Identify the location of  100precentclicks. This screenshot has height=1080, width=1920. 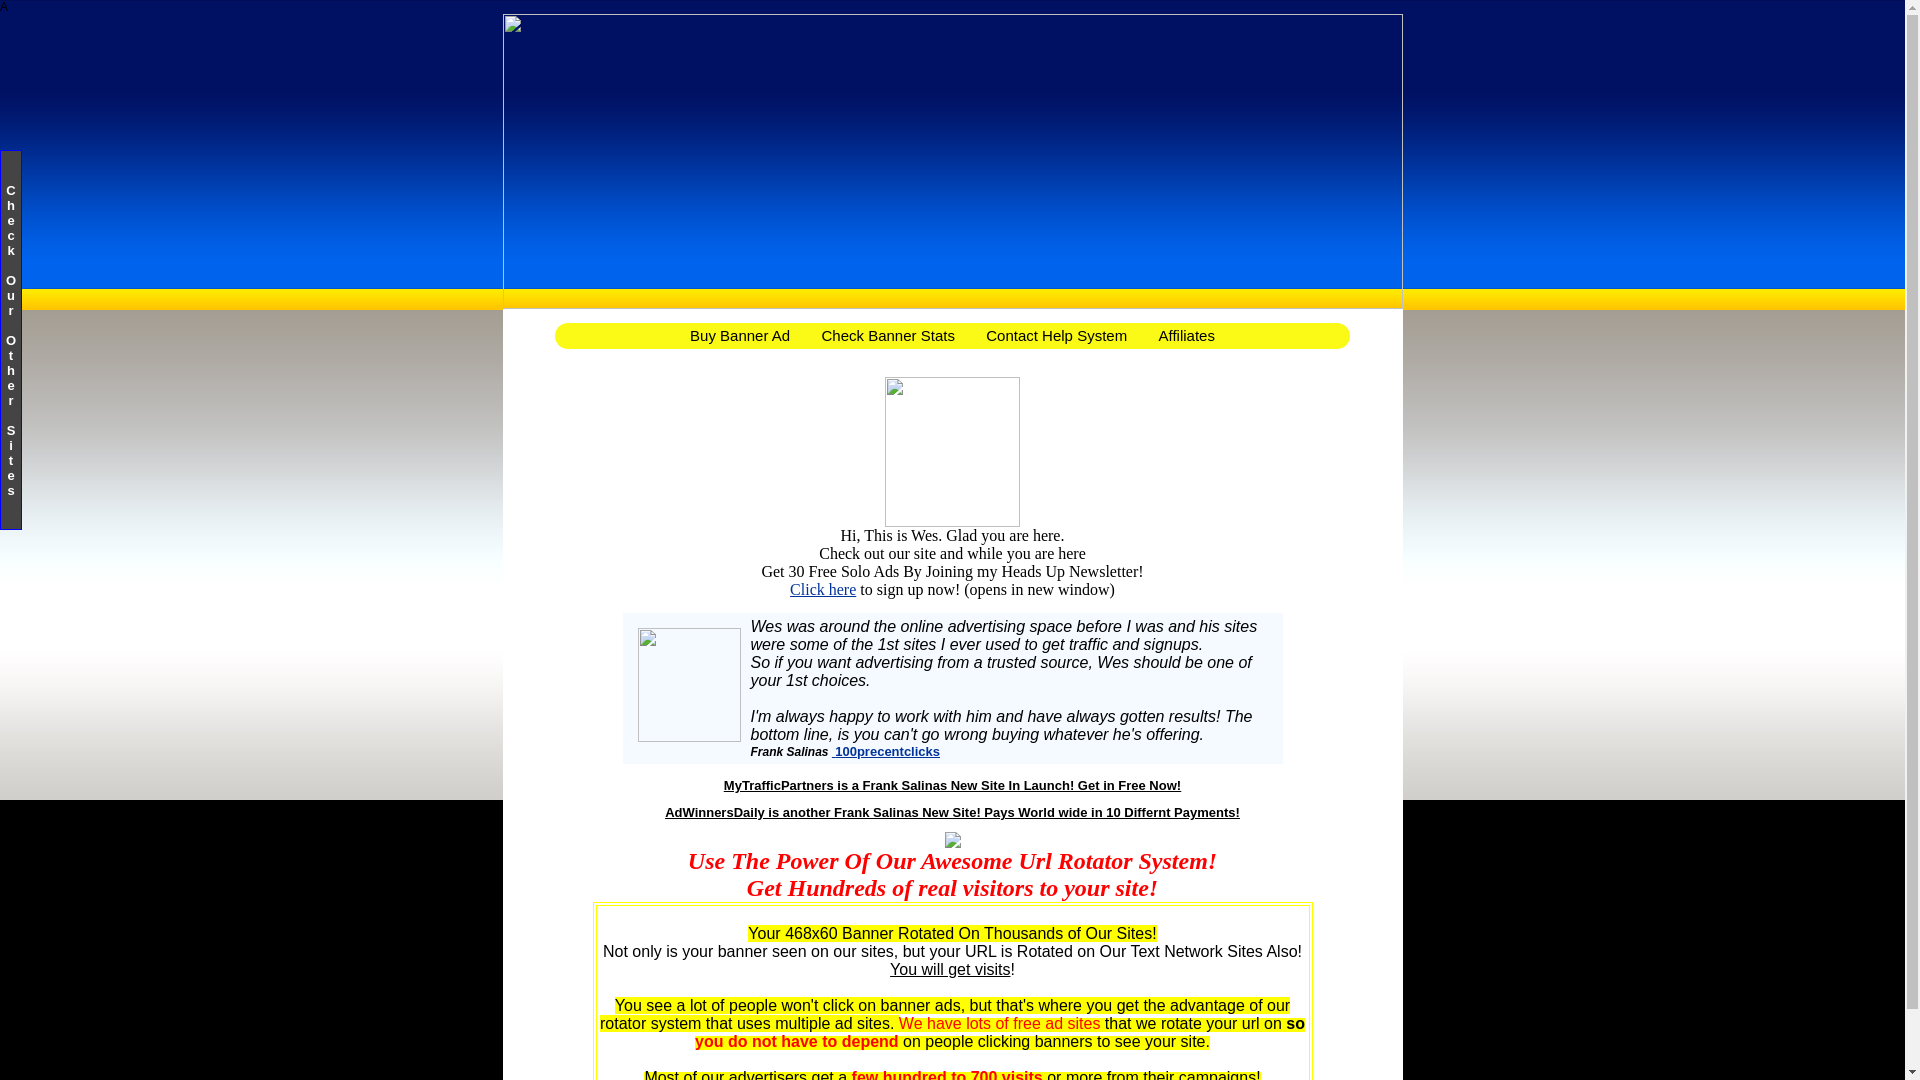
(886, 752).